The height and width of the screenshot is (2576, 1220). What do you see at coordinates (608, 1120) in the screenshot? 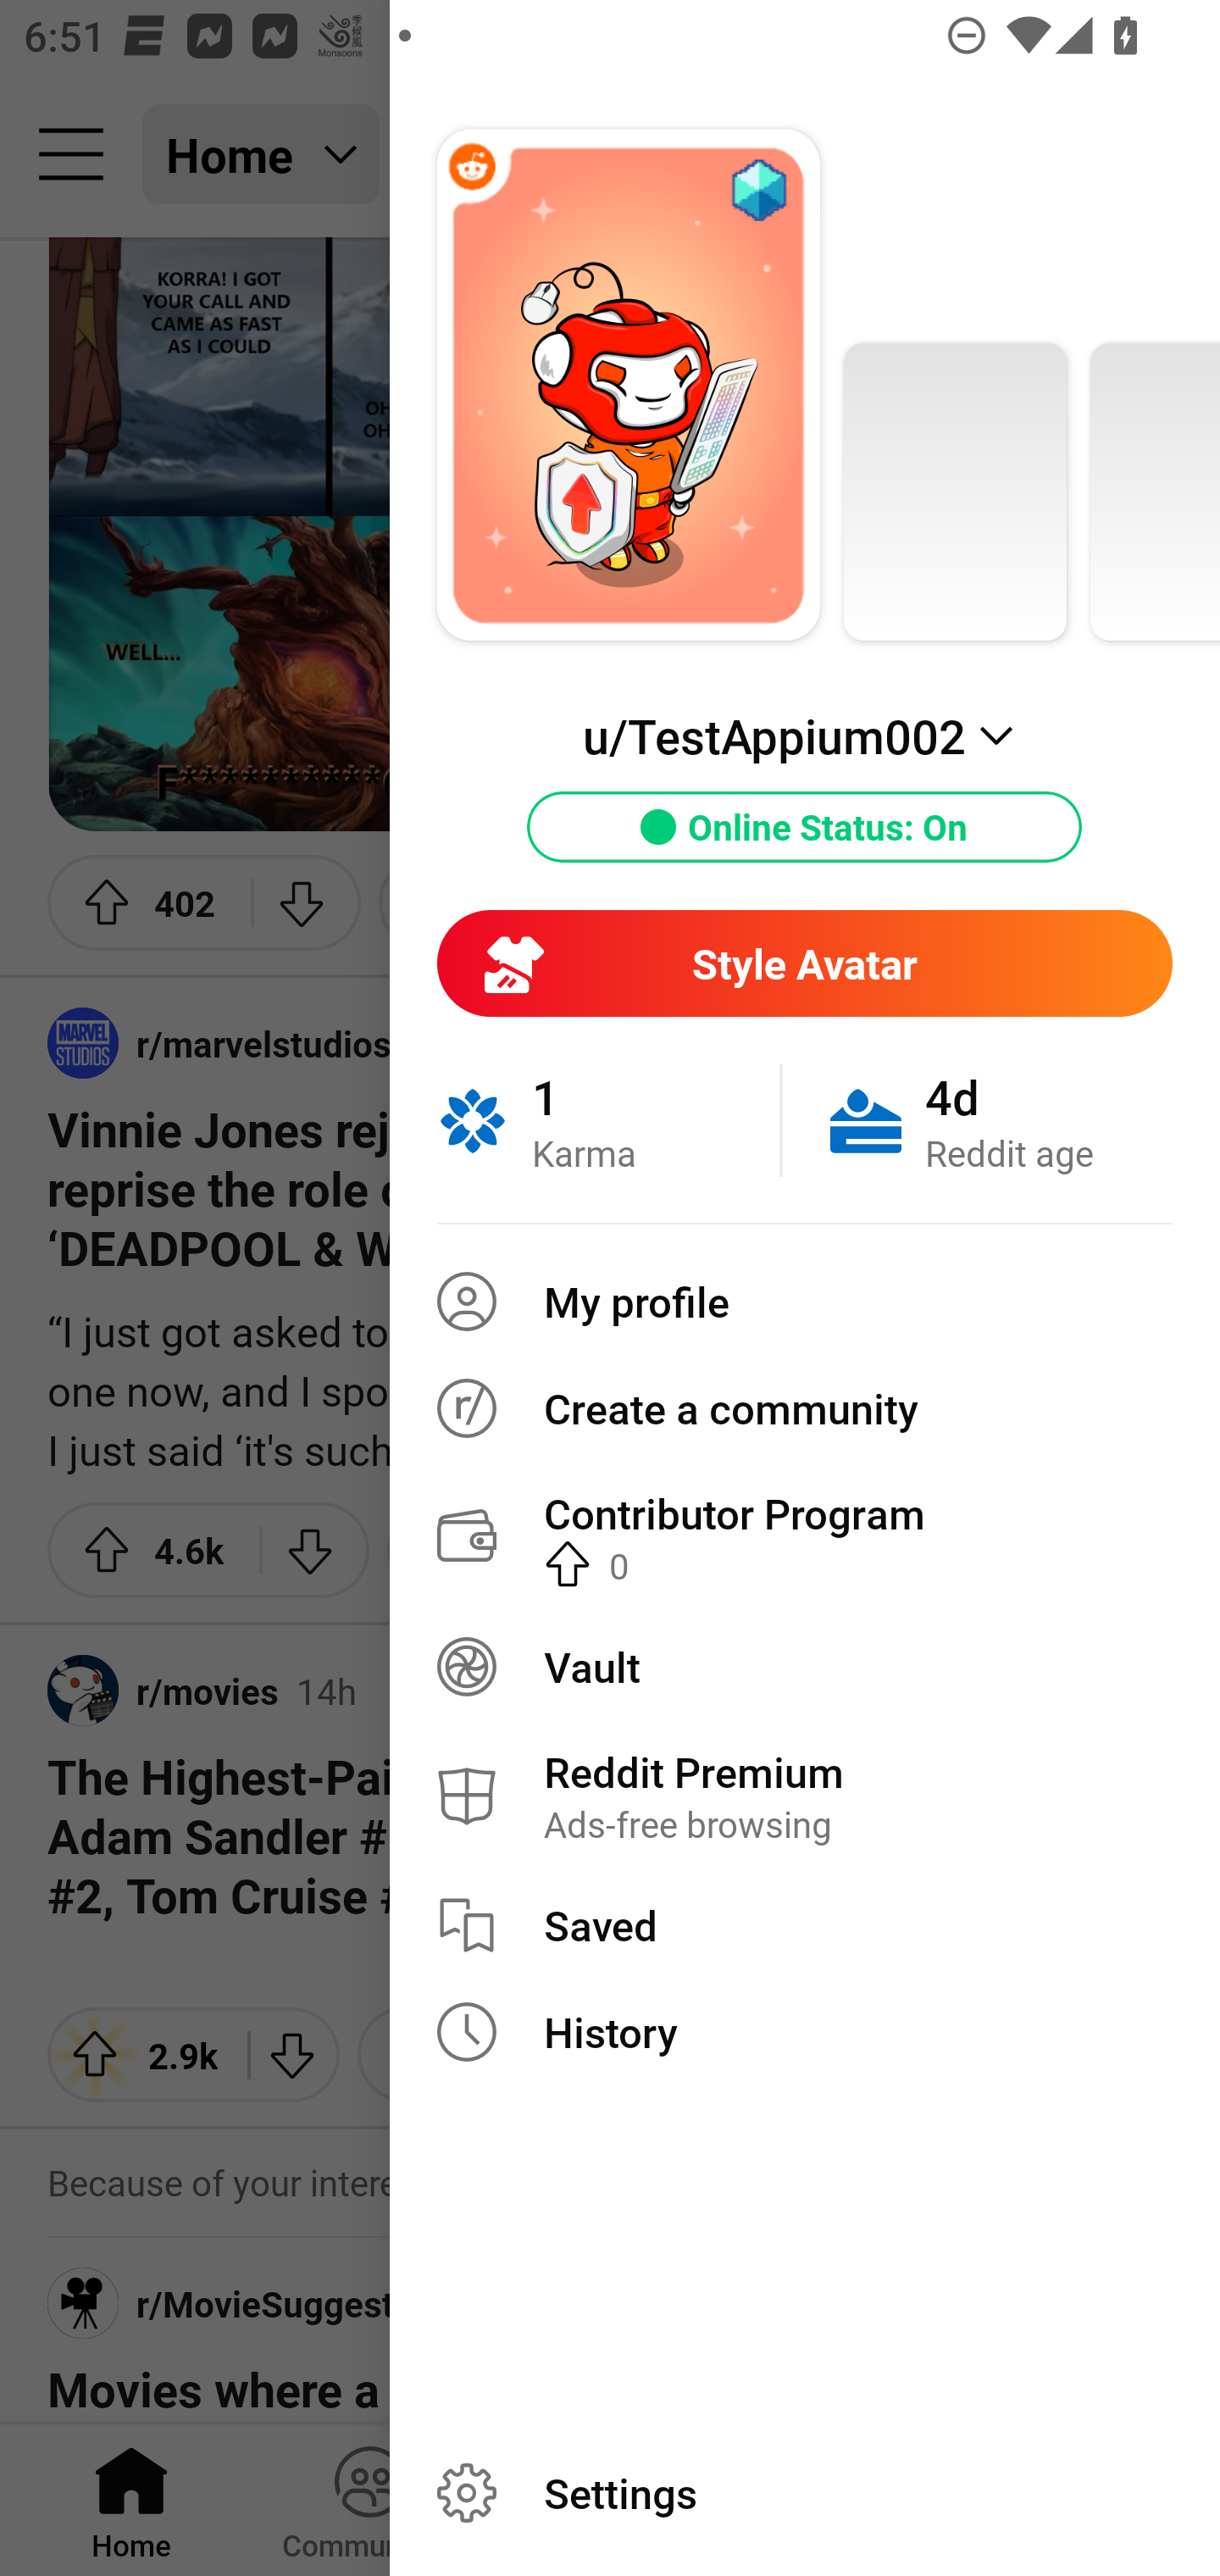
I see `1 Karma 1 Karma` at bounding box center [608, 1120].